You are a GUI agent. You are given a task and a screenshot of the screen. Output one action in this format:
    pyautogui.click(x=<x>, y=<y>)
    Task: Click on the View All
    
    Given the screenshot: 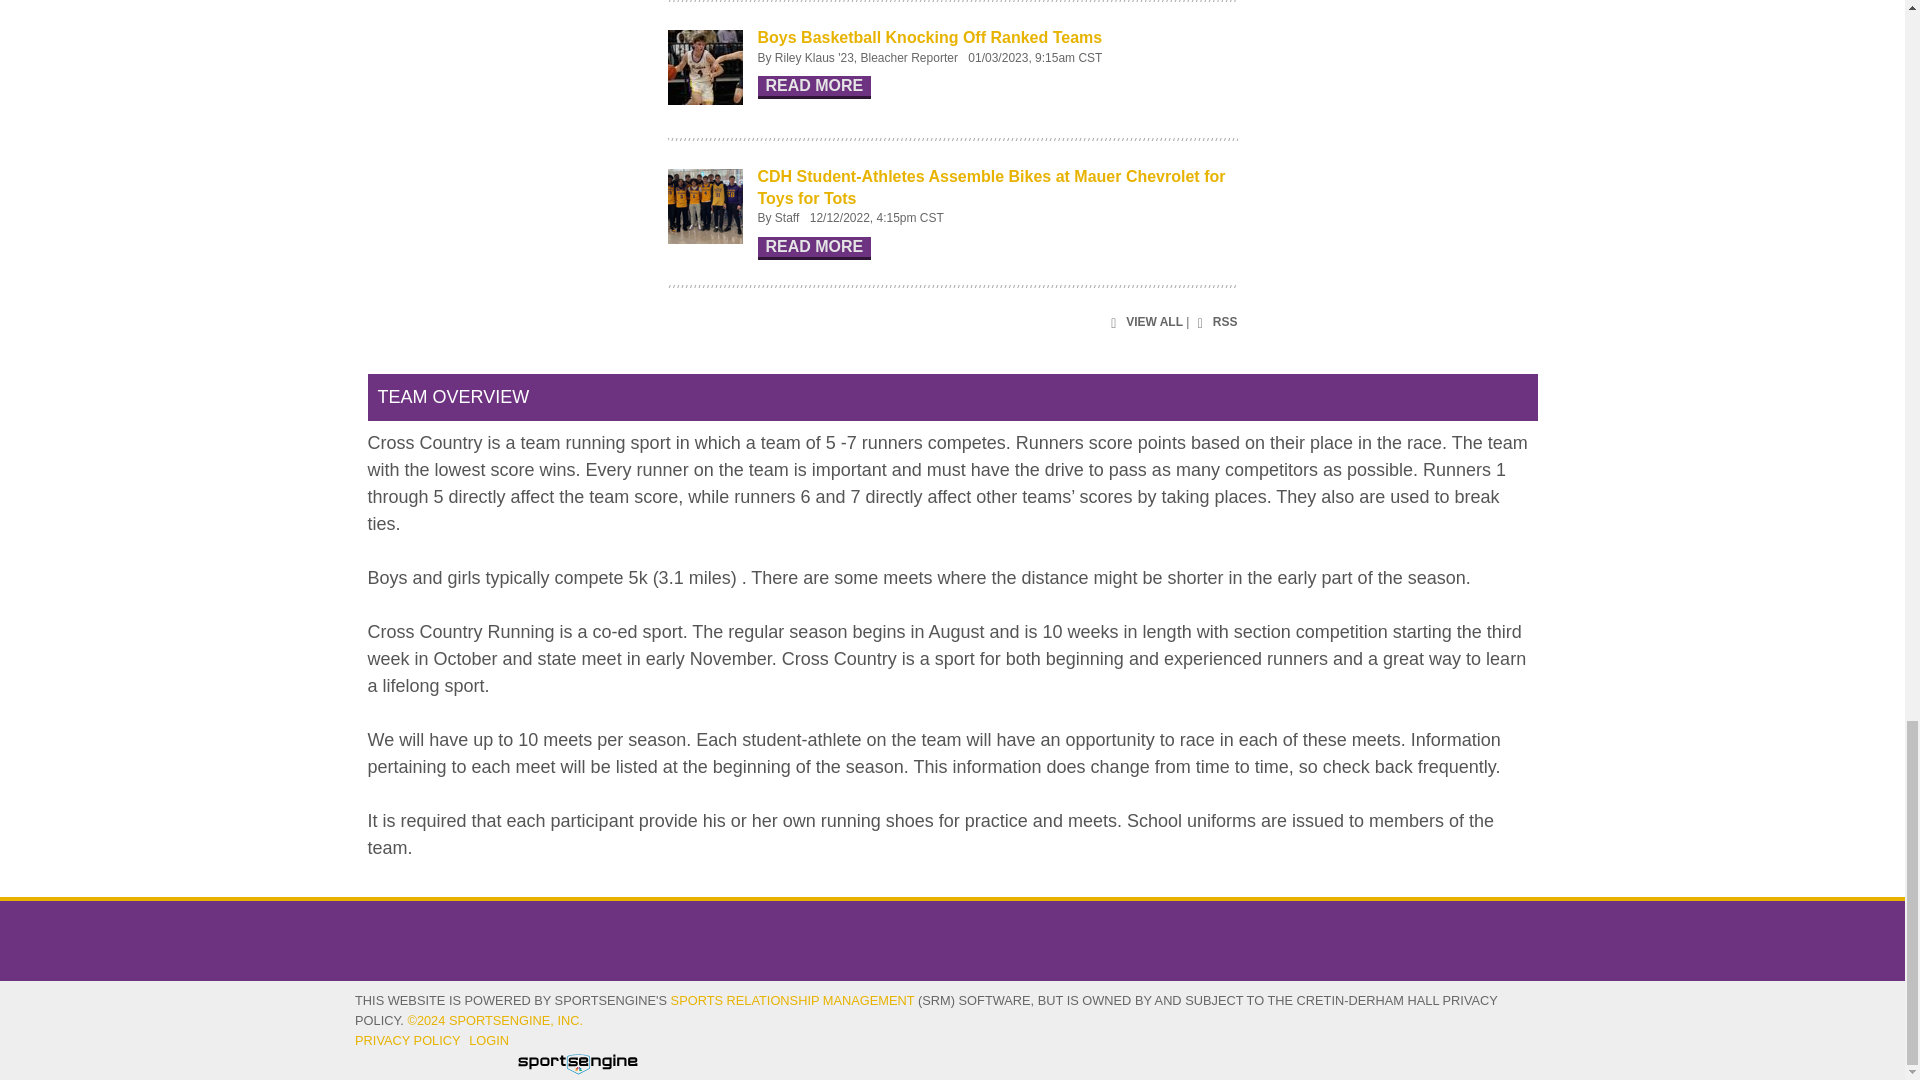 What is the action you would take?
    pyautogui.click(x=1144, y=323)
    